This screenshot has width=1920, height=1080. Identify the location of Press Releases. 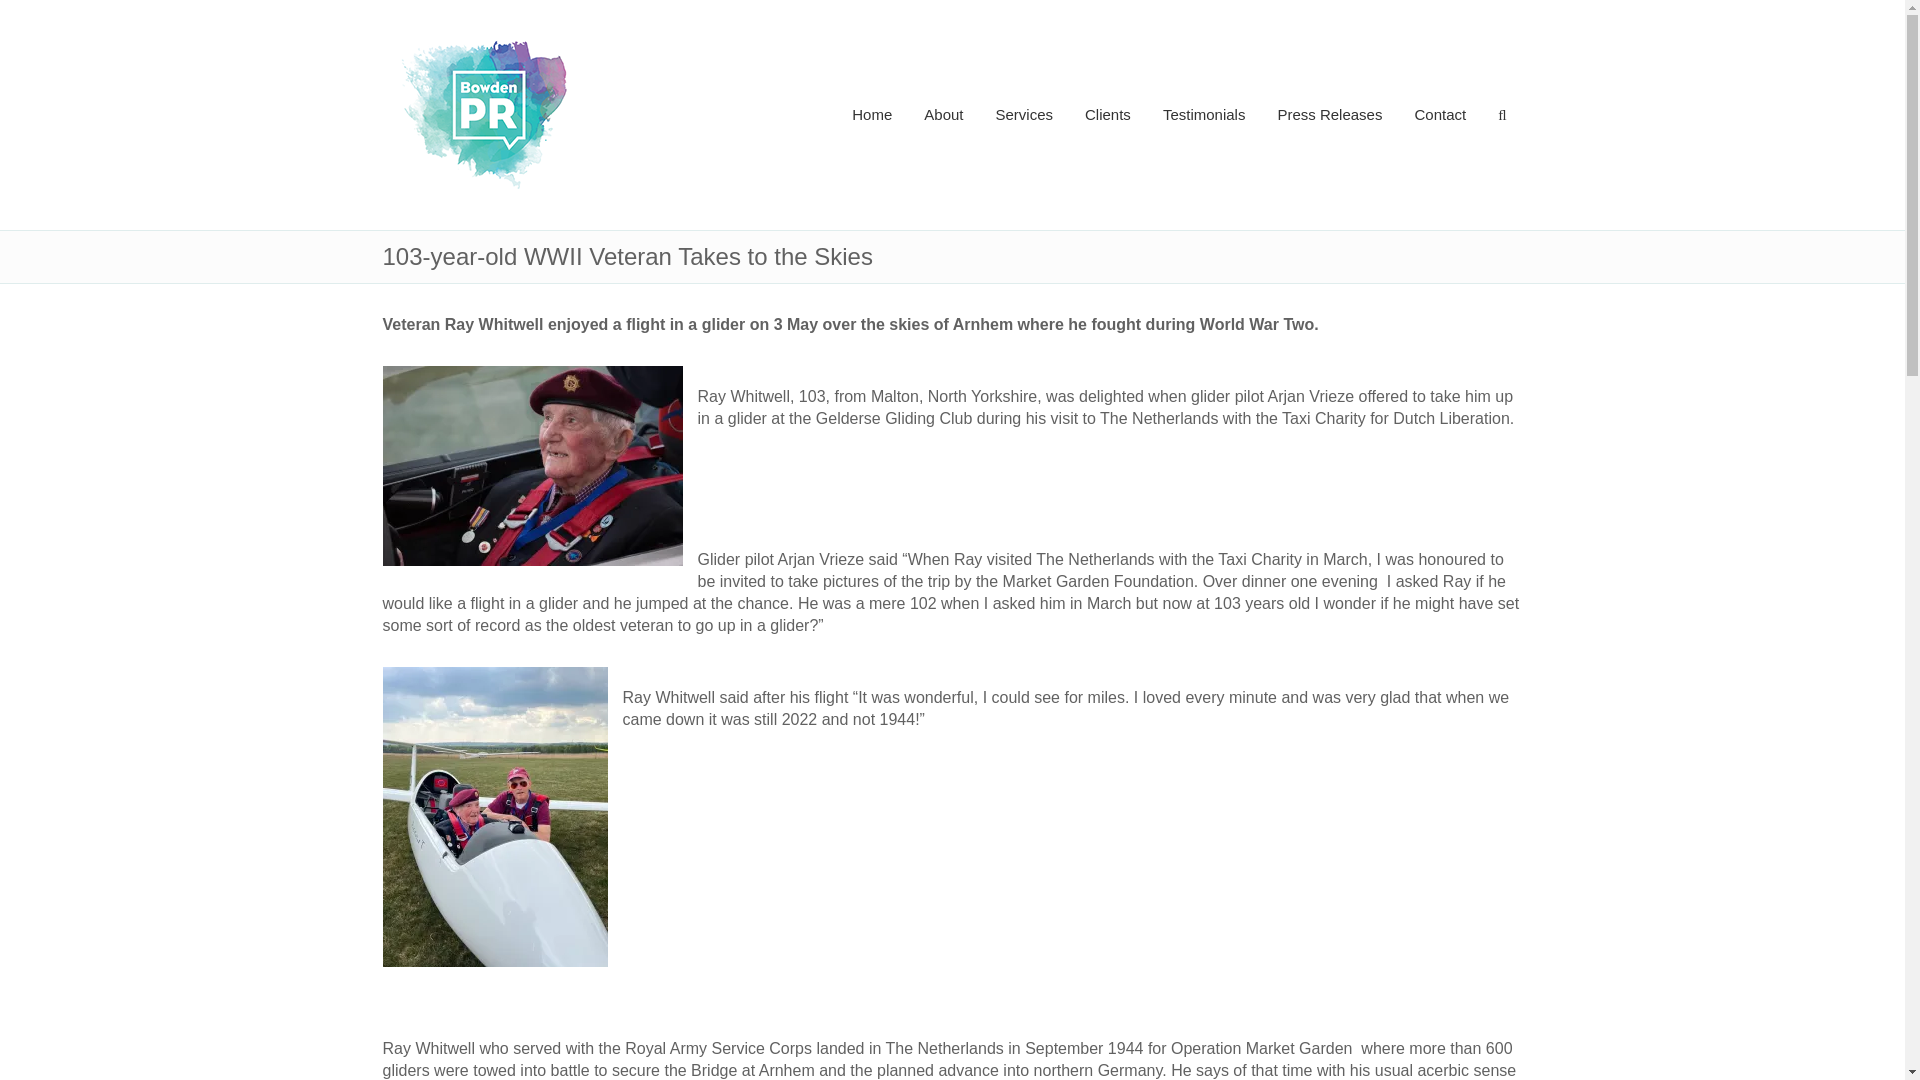
(1329, 114).